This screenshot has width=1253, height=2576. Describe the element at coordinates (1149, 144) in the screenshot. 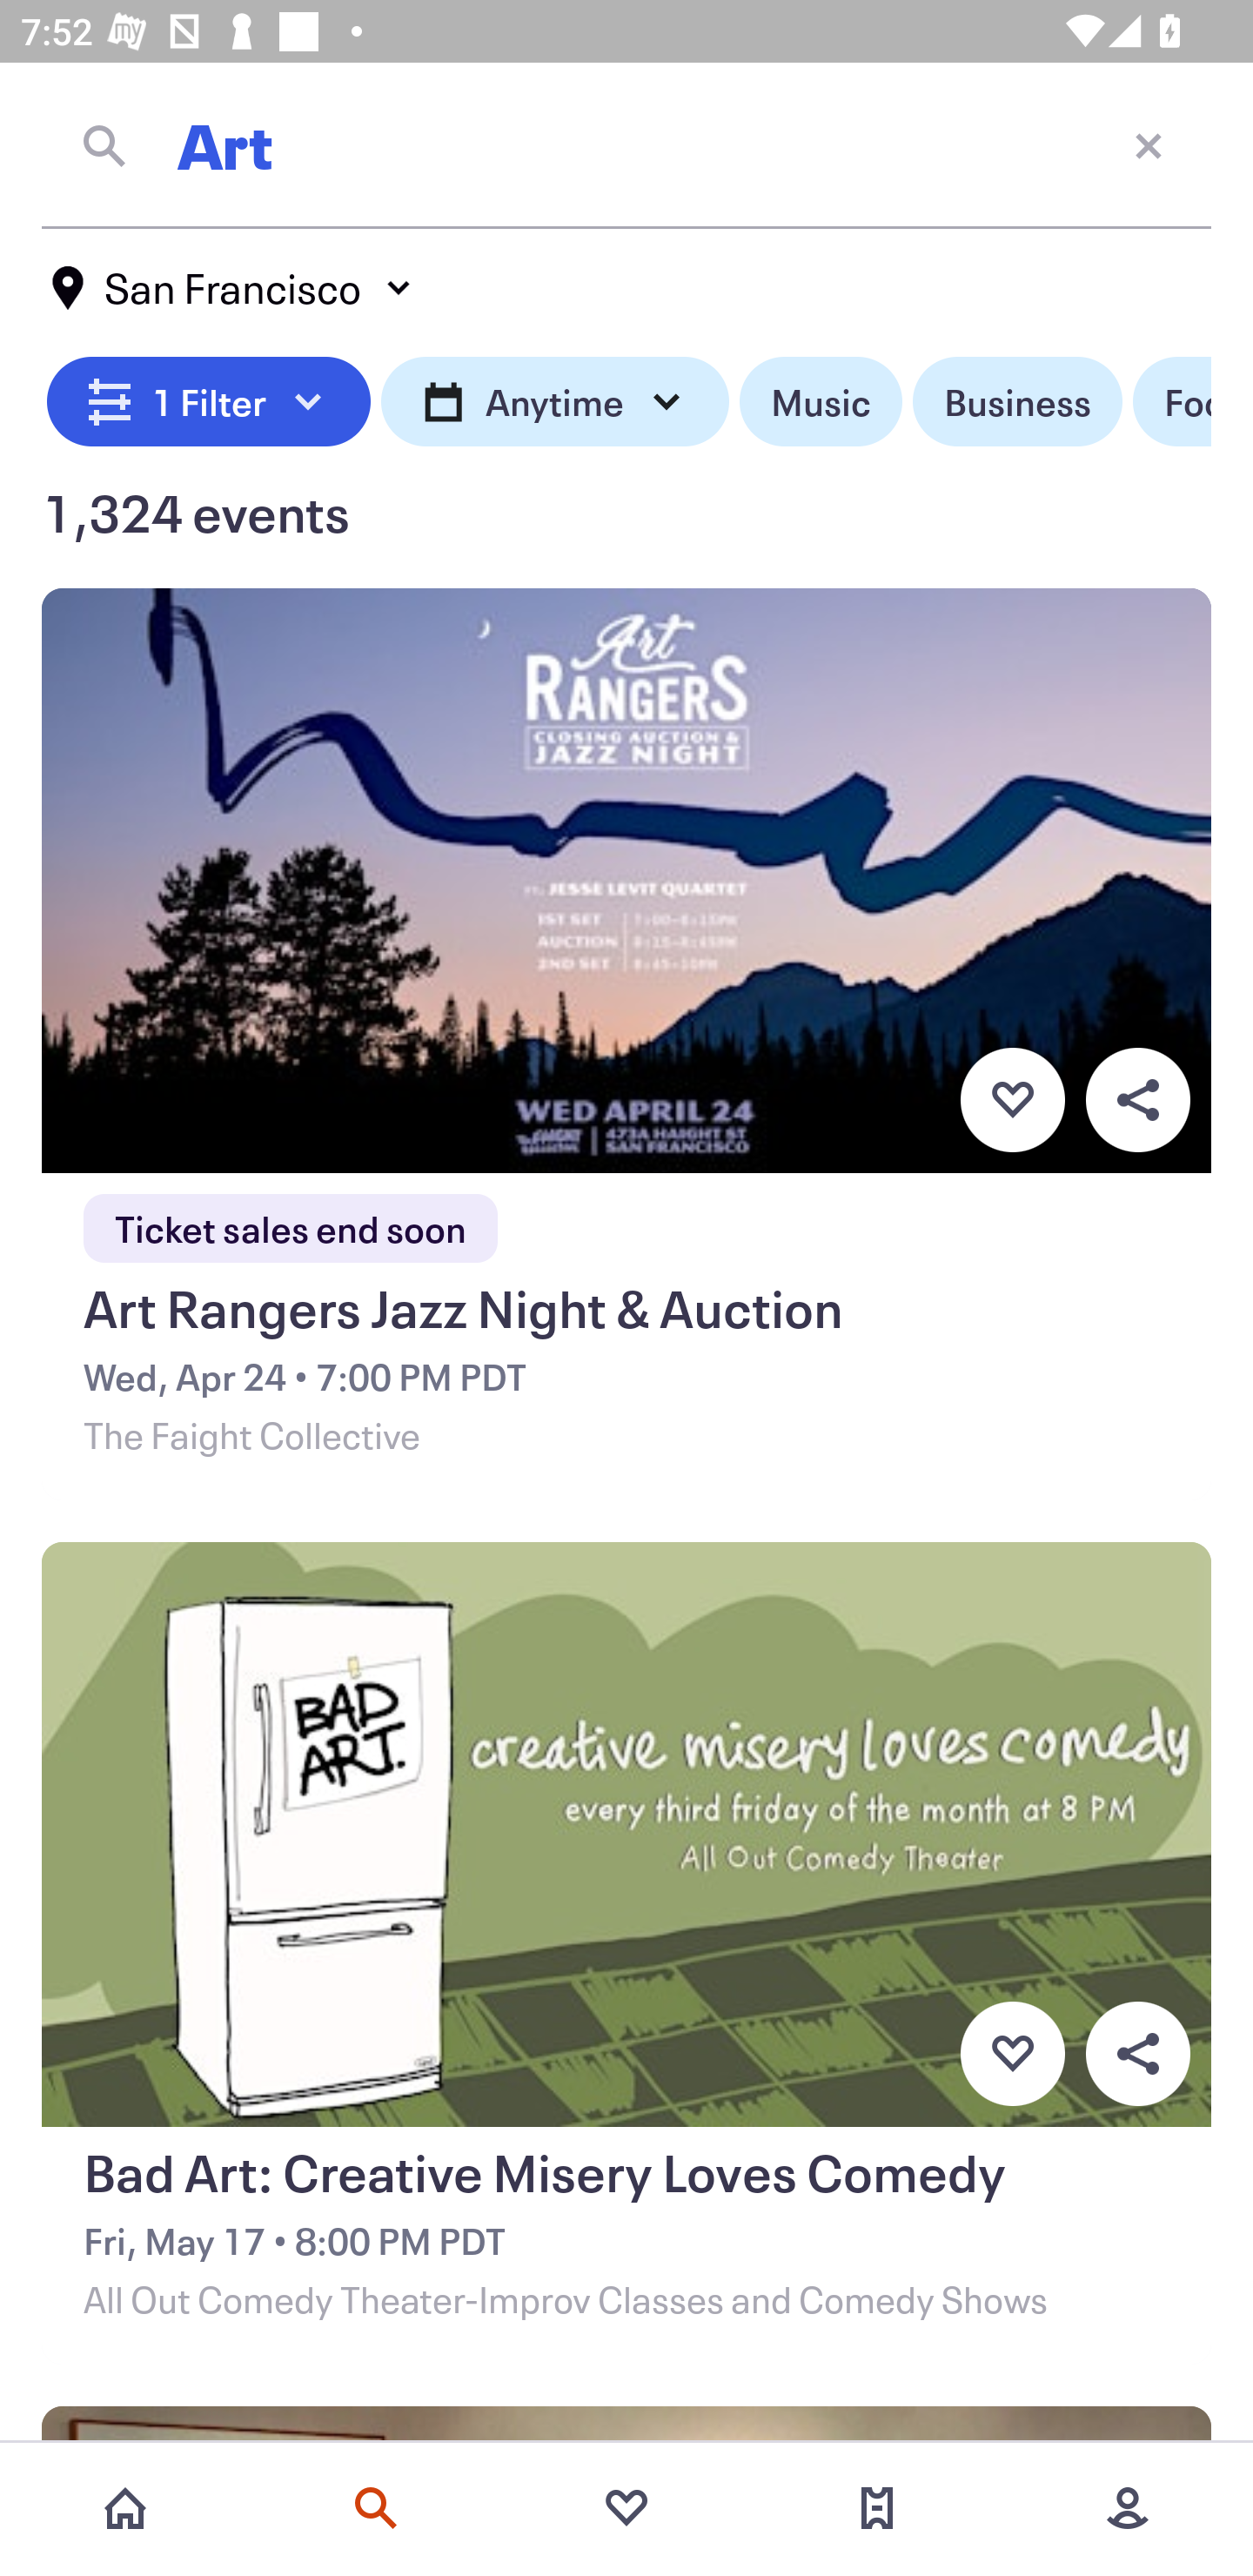

I see `Close current screen` at that location.